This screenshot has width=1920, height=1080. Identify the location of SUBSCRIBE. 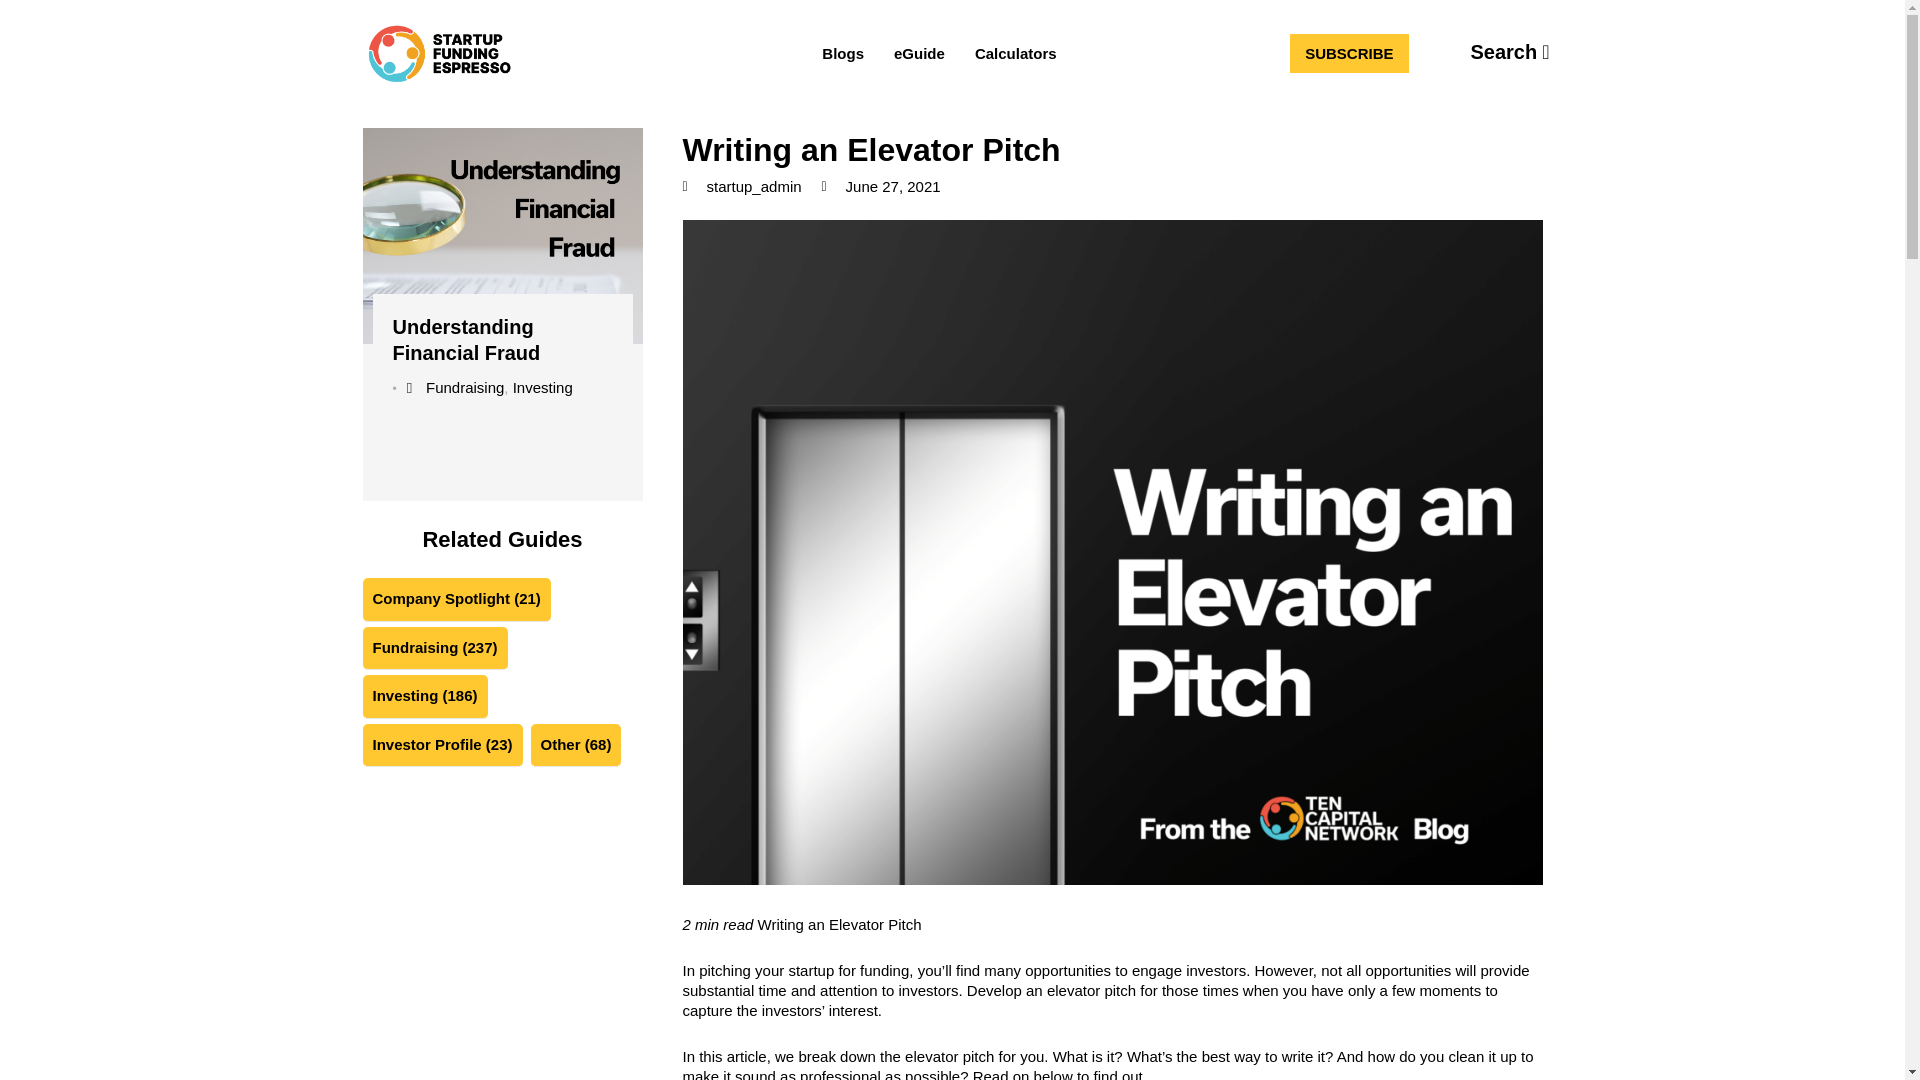
(1348, 53).